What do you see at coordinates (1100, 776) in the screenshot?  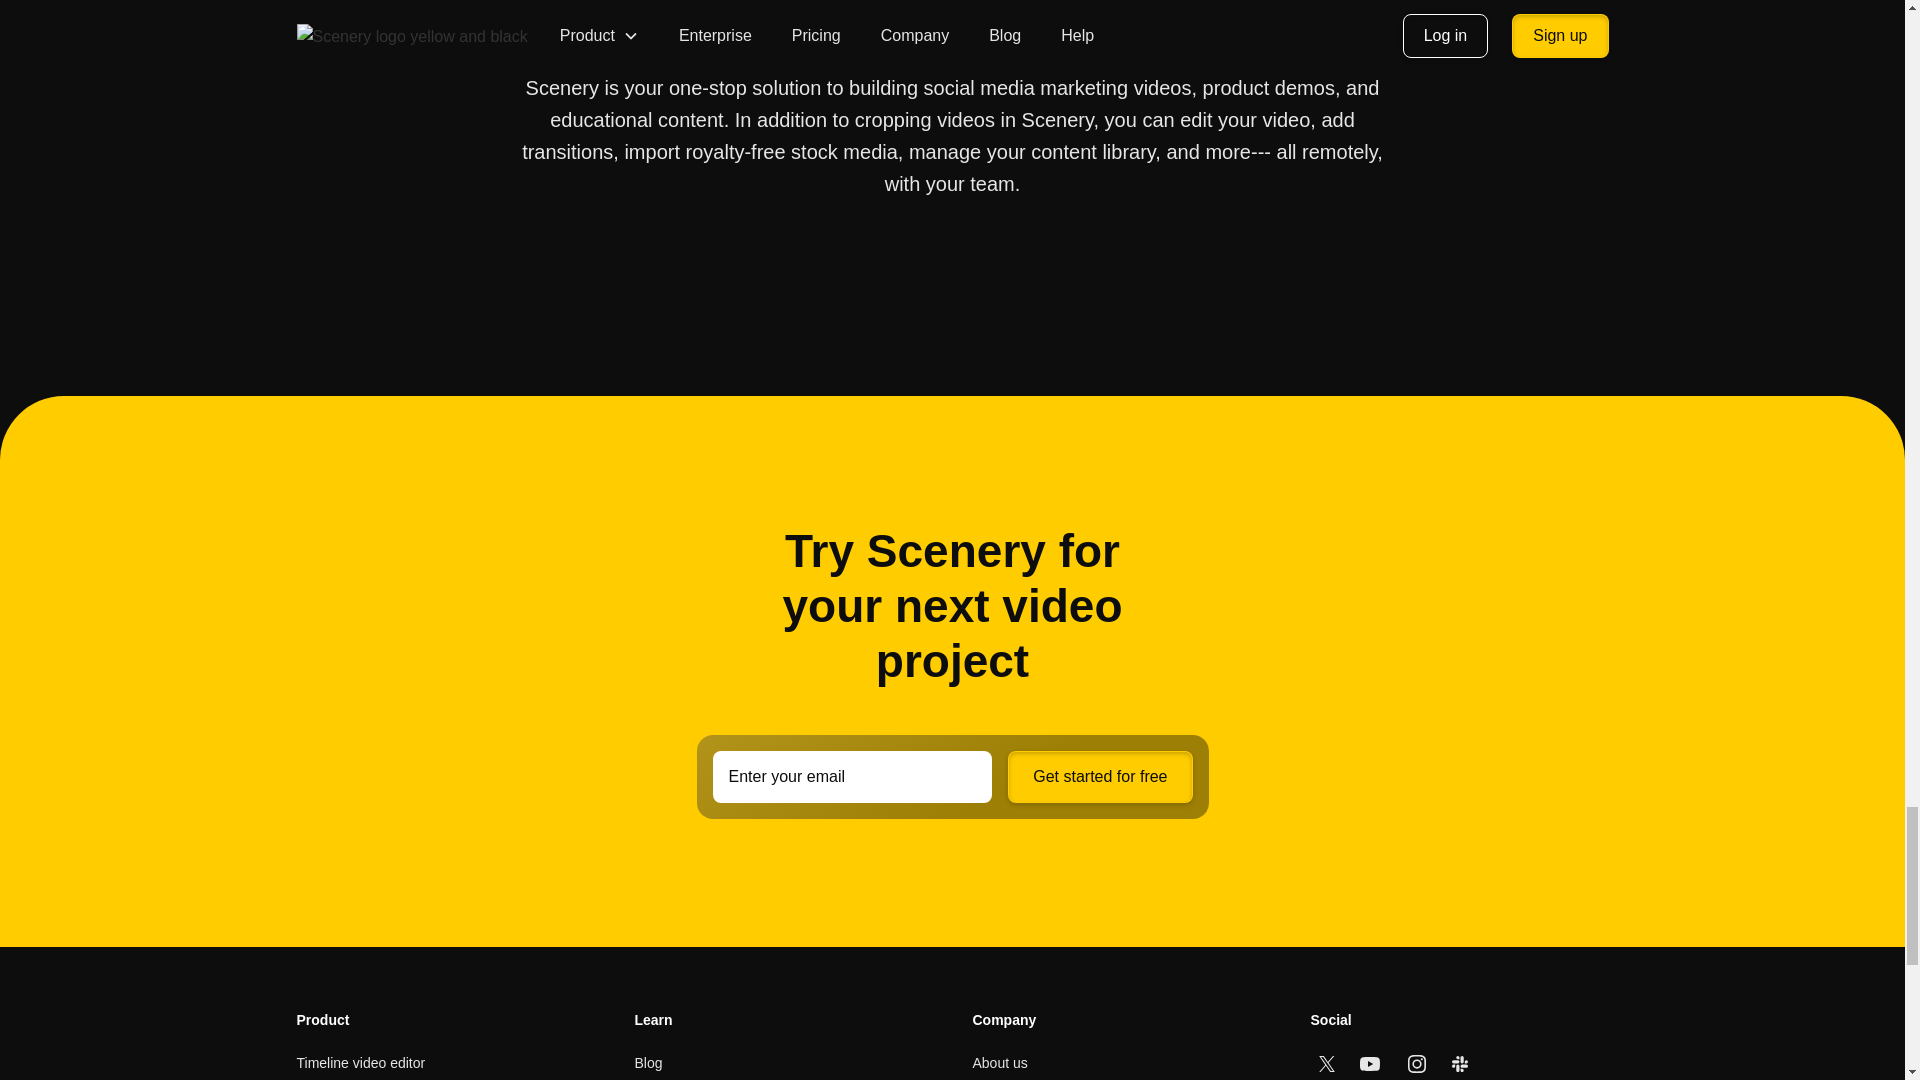 I see `Get started for free` at bounding box center [1100, 776].